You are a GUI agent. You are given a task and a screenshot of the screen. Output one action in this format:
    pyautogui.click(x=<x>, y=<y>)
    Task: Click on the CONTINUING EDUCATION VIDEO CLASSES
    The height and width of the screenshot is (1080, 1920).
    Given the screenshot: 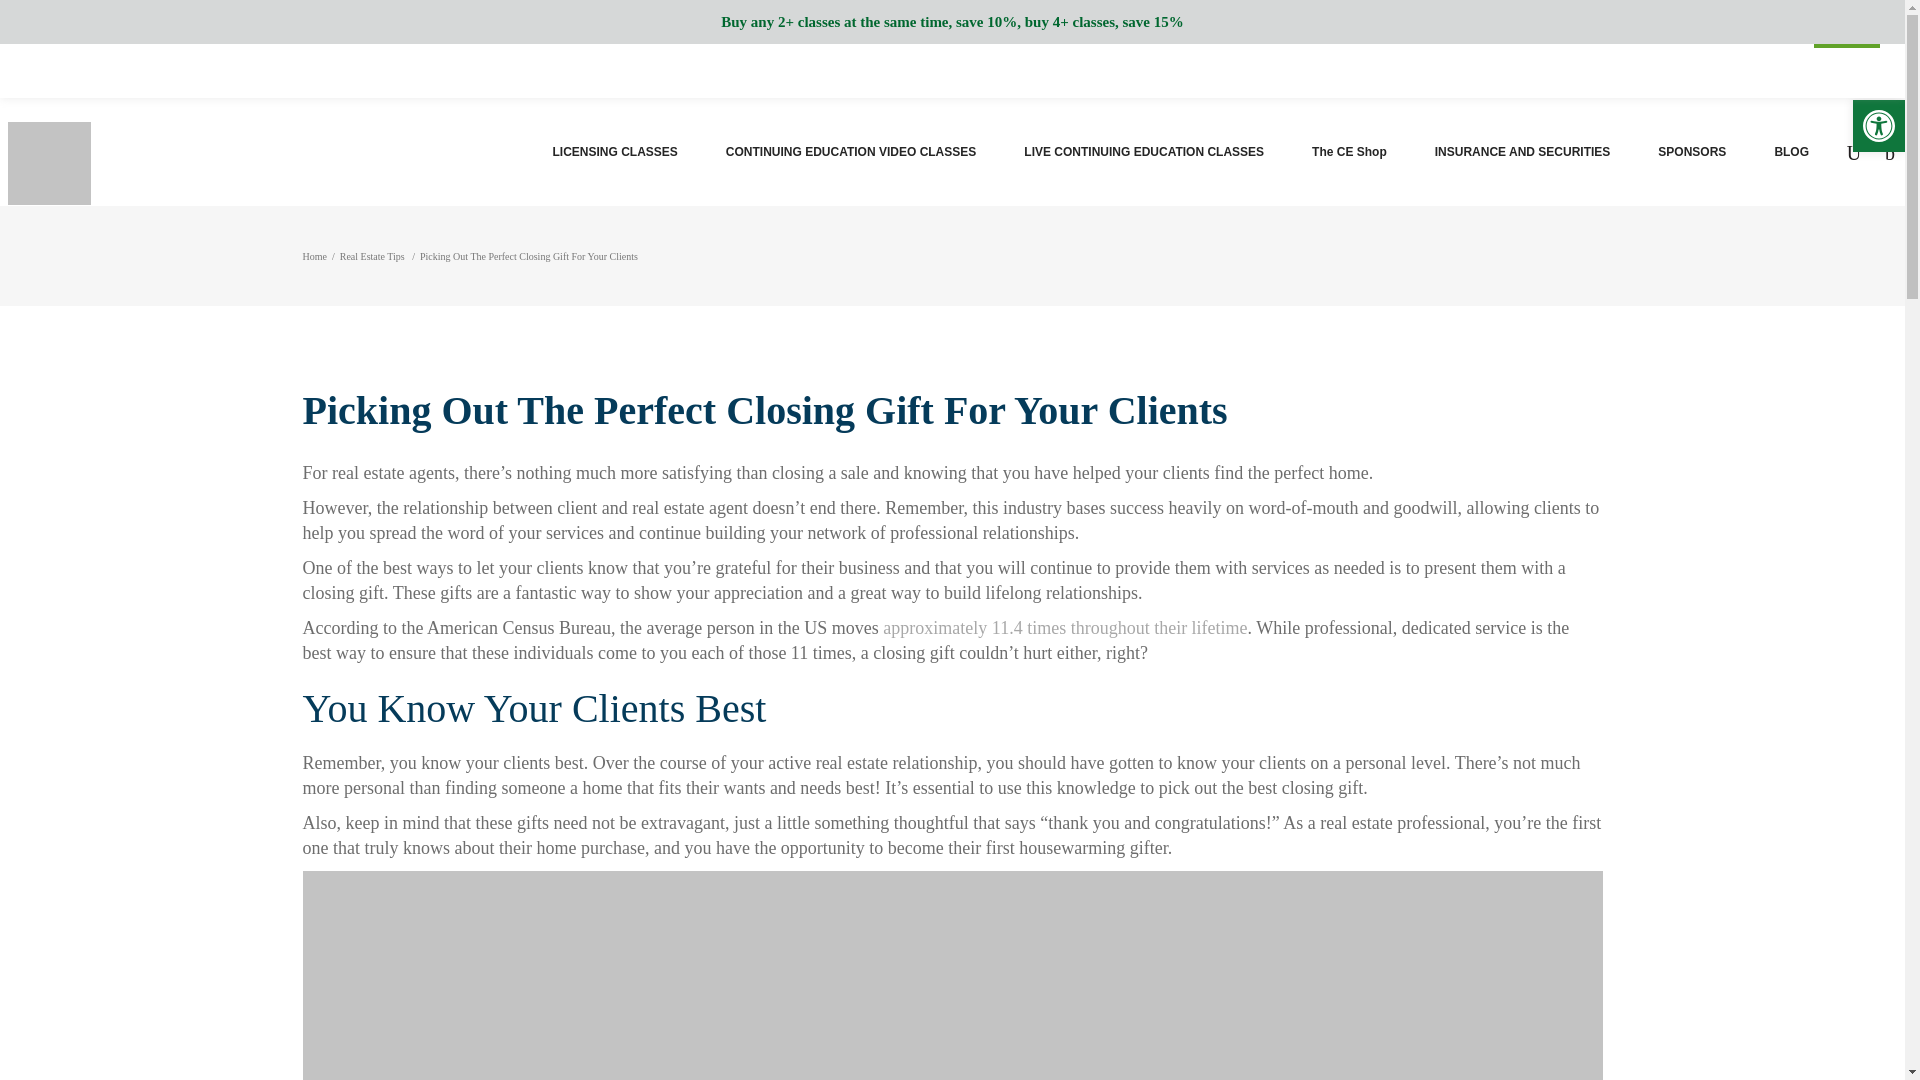 What is the action you would take?
    pyautogui.click(x=851, y=152)
    